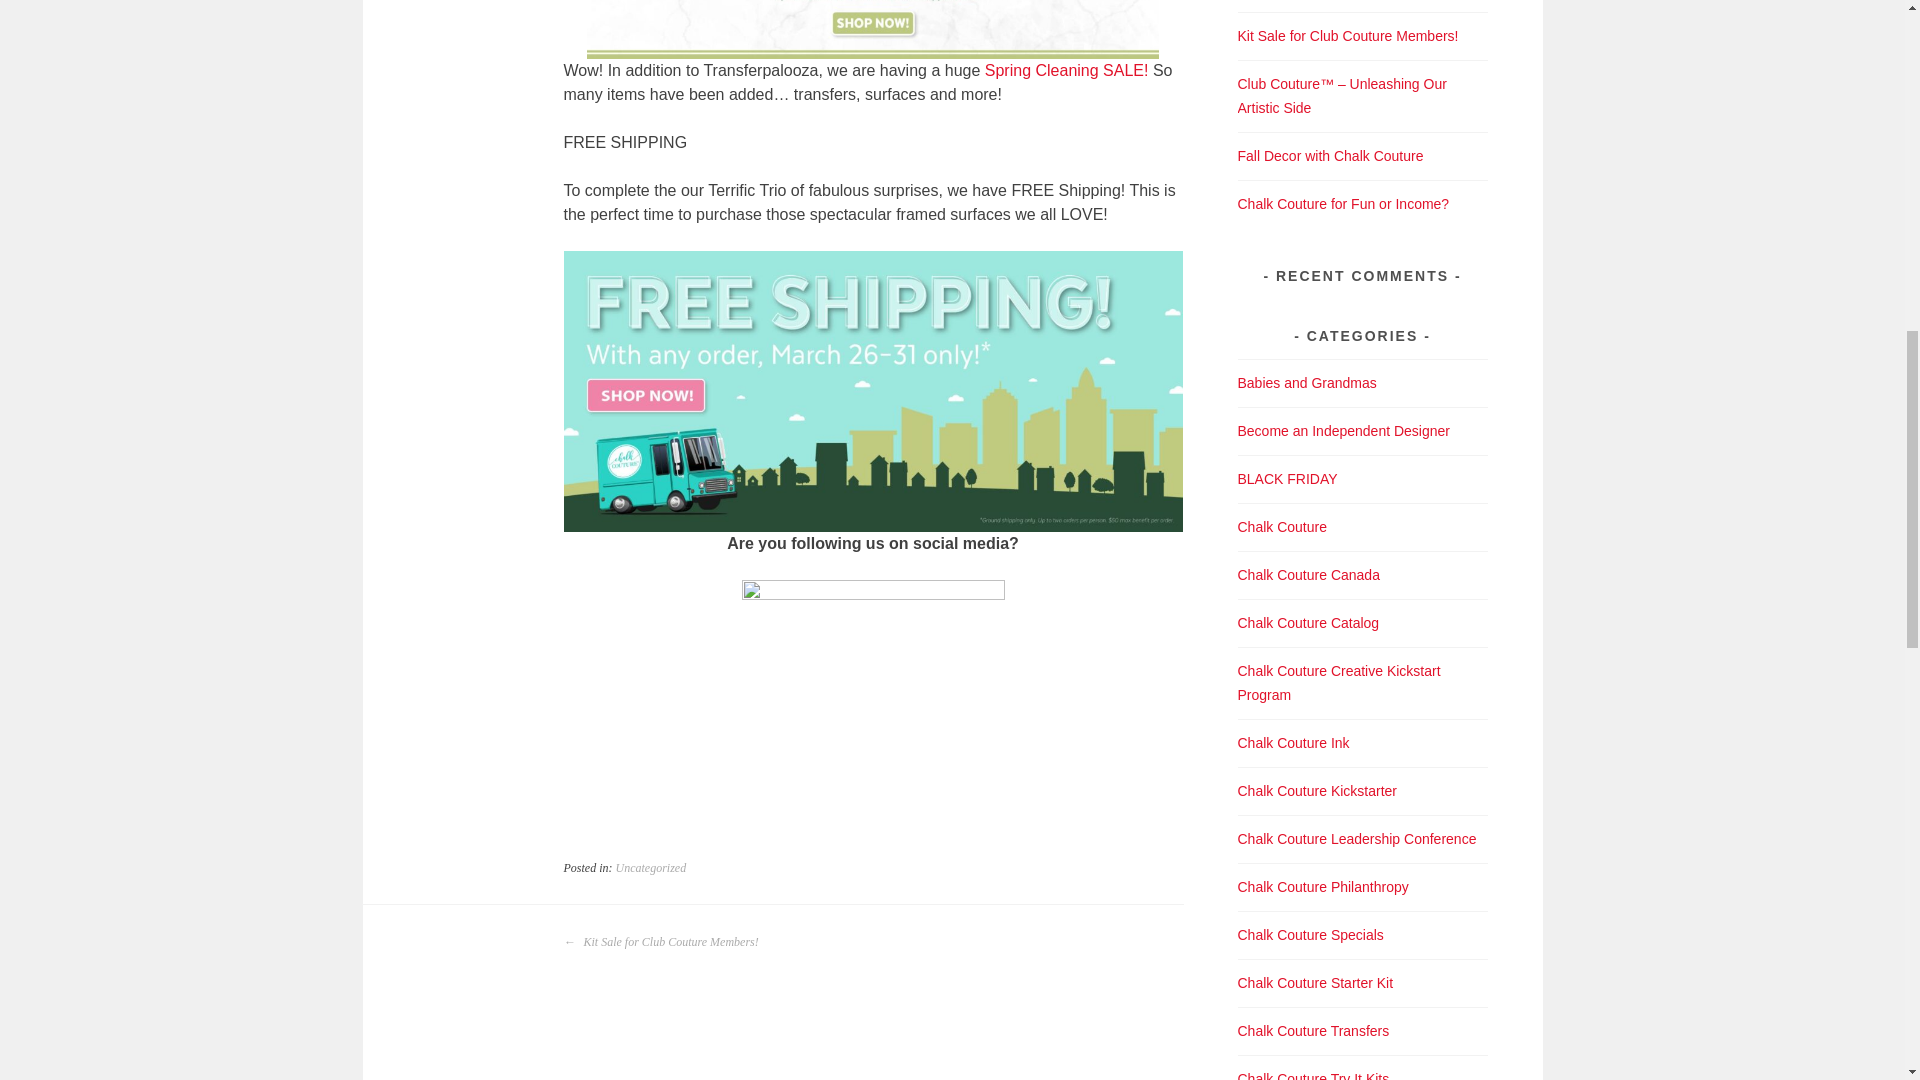 Image resolution: width=1920 pixels, height=1080 pixels. I want to click on Chalk Couture Creative Kickstart Program, so click(1340, 683).